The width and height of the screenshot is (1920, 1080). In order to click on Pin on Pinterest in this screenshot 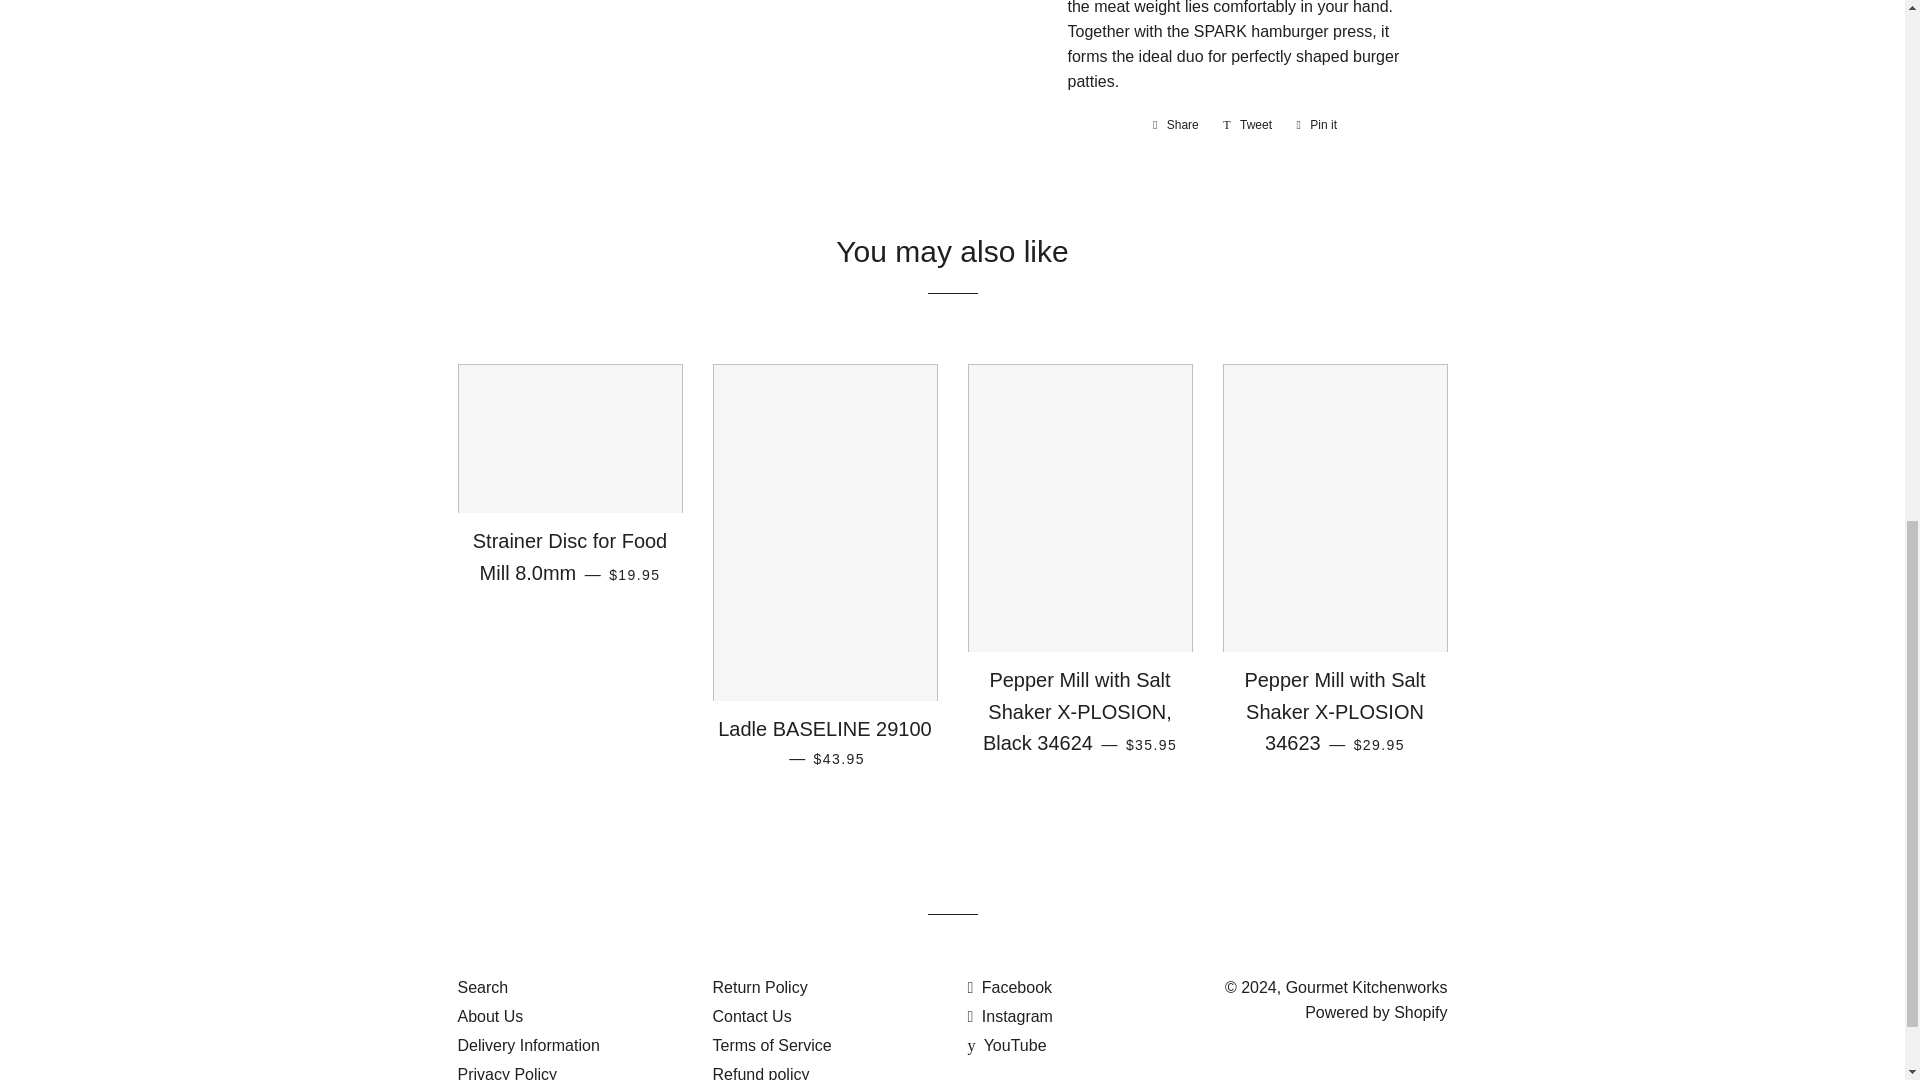, I will do `click(1316, 125)`.